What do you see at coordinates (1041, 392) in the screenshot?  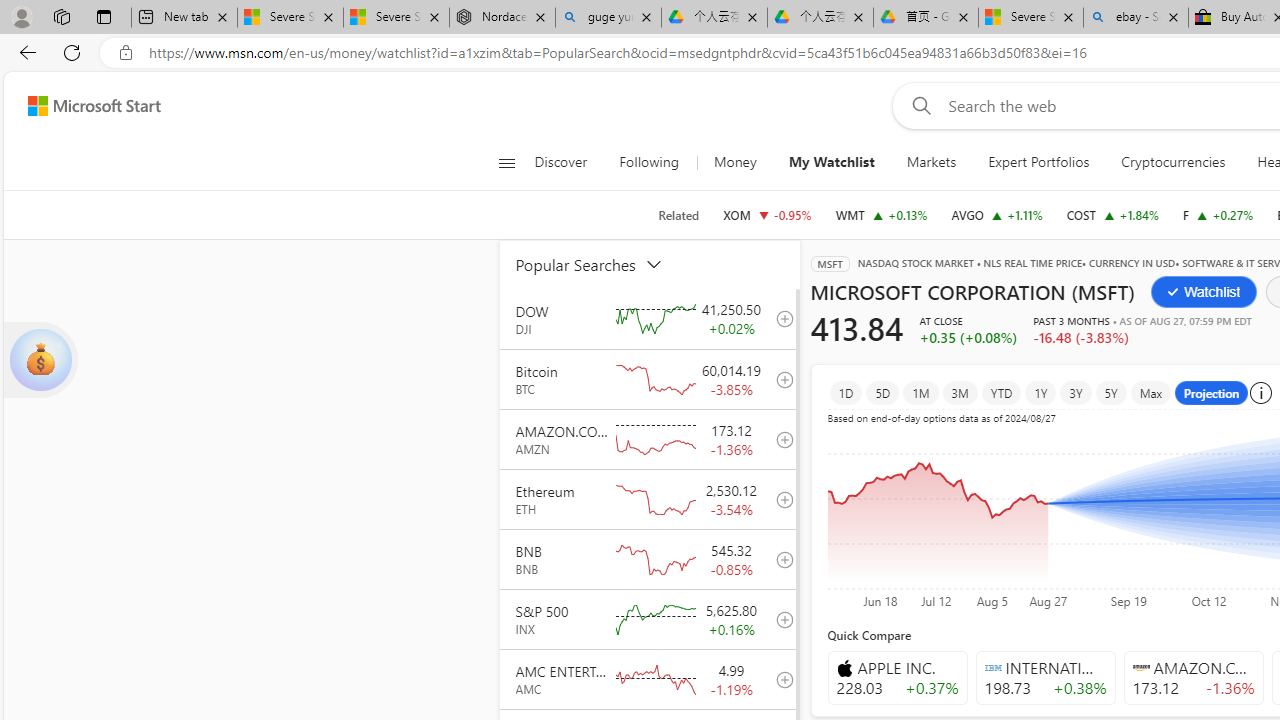 I see `1Y` at bounding box center [1041, 392].